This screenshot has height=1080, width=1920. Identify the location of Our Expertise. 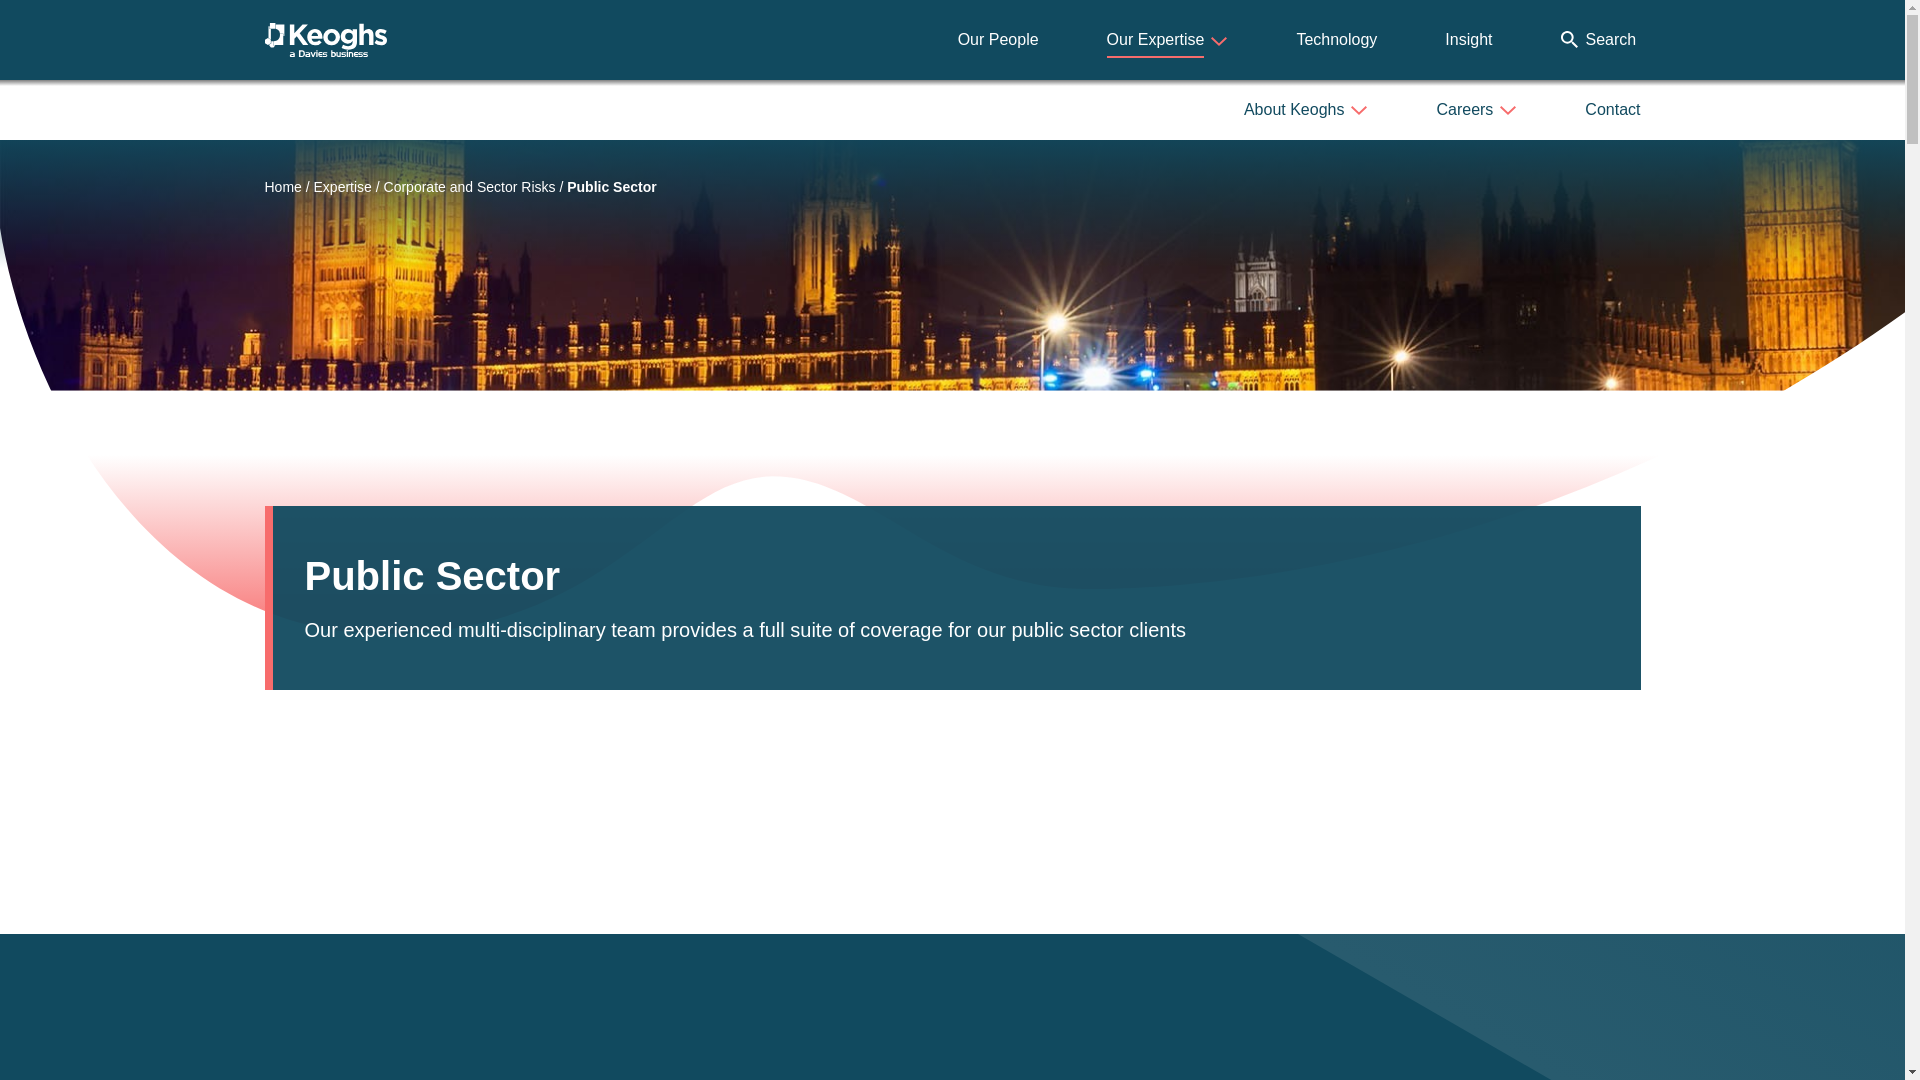
(1168, 40).